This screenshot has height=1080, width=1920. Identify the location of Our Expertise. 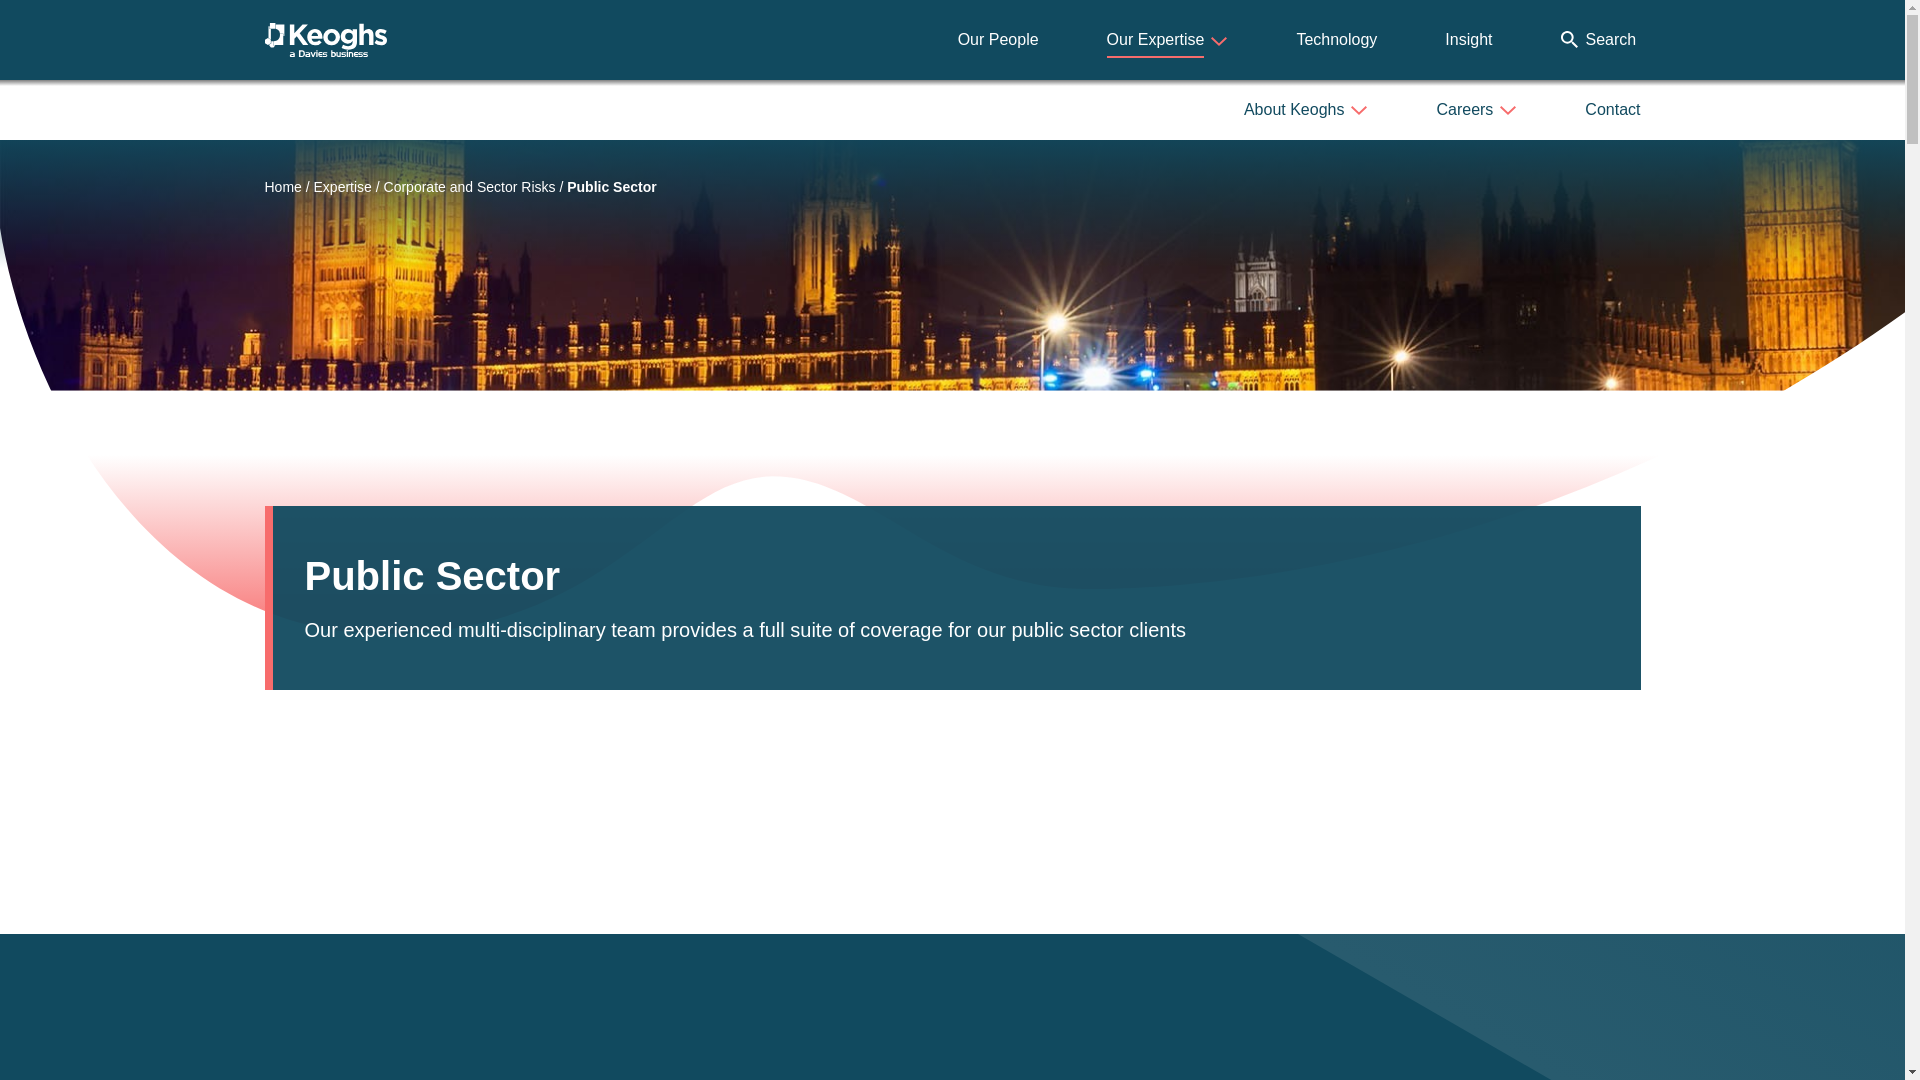
(1168, 40).